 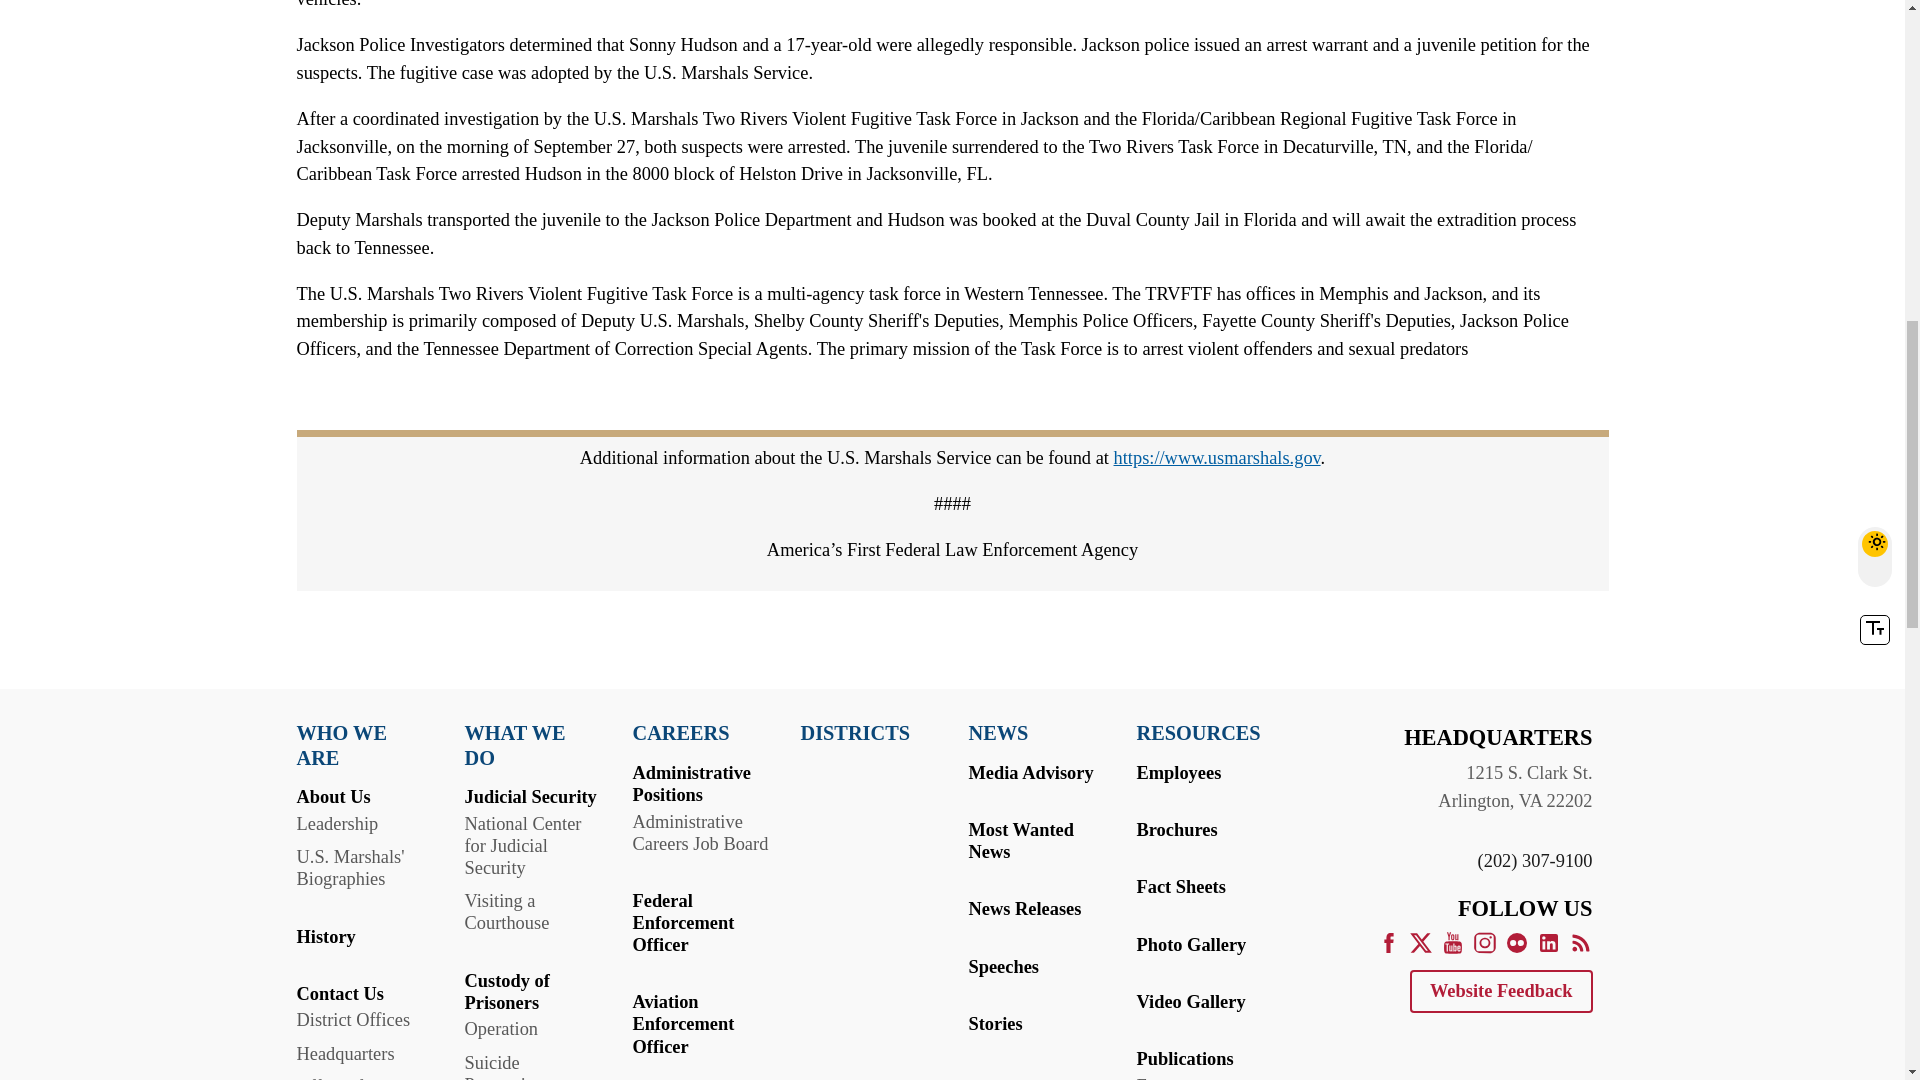 What do you see at coordinates (522, 846) in the screenshot?
I see `National Center for Judicial Security` at bounding box center [522, 846].